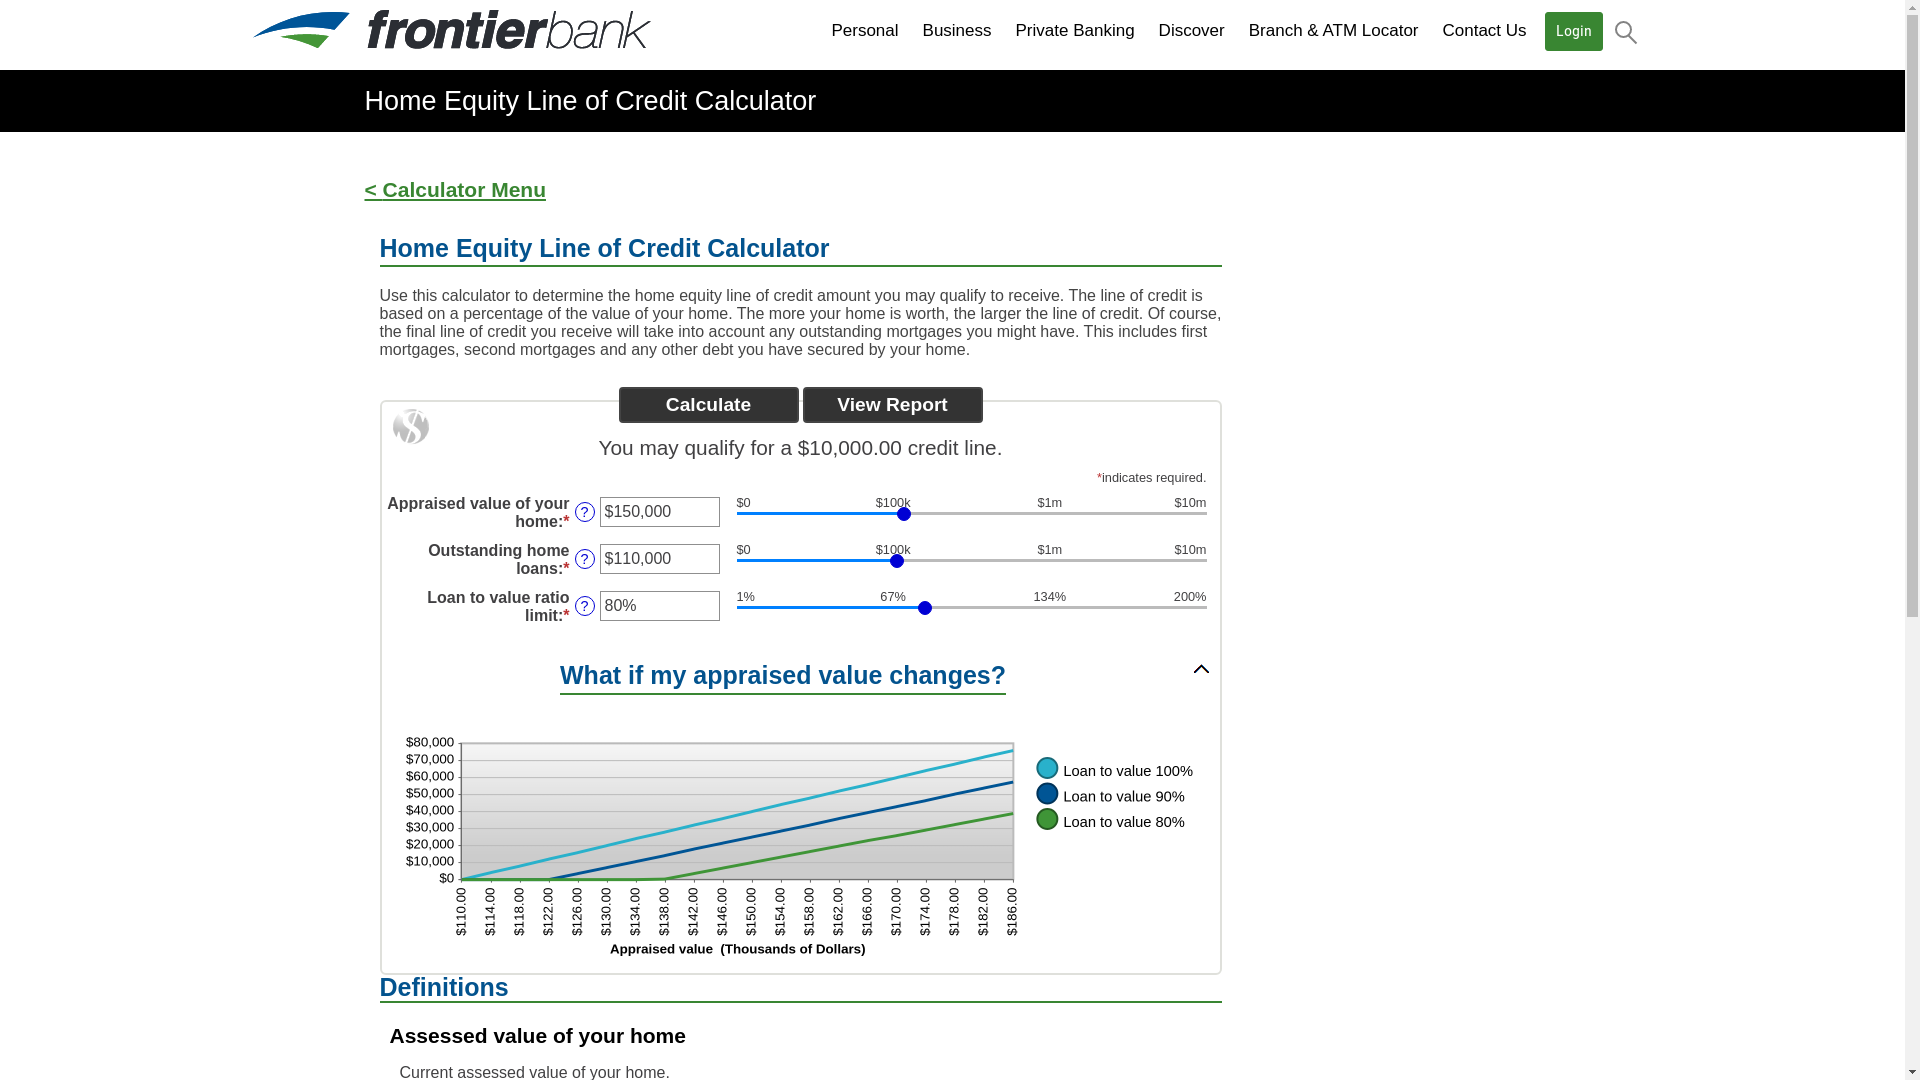 The width and height of the screenshot is (1920, 1080). What do you see at coordinates (971, 611) in the screenshot?
I see `Loan to value ratio limit slider` at bounding box center [971, 611].